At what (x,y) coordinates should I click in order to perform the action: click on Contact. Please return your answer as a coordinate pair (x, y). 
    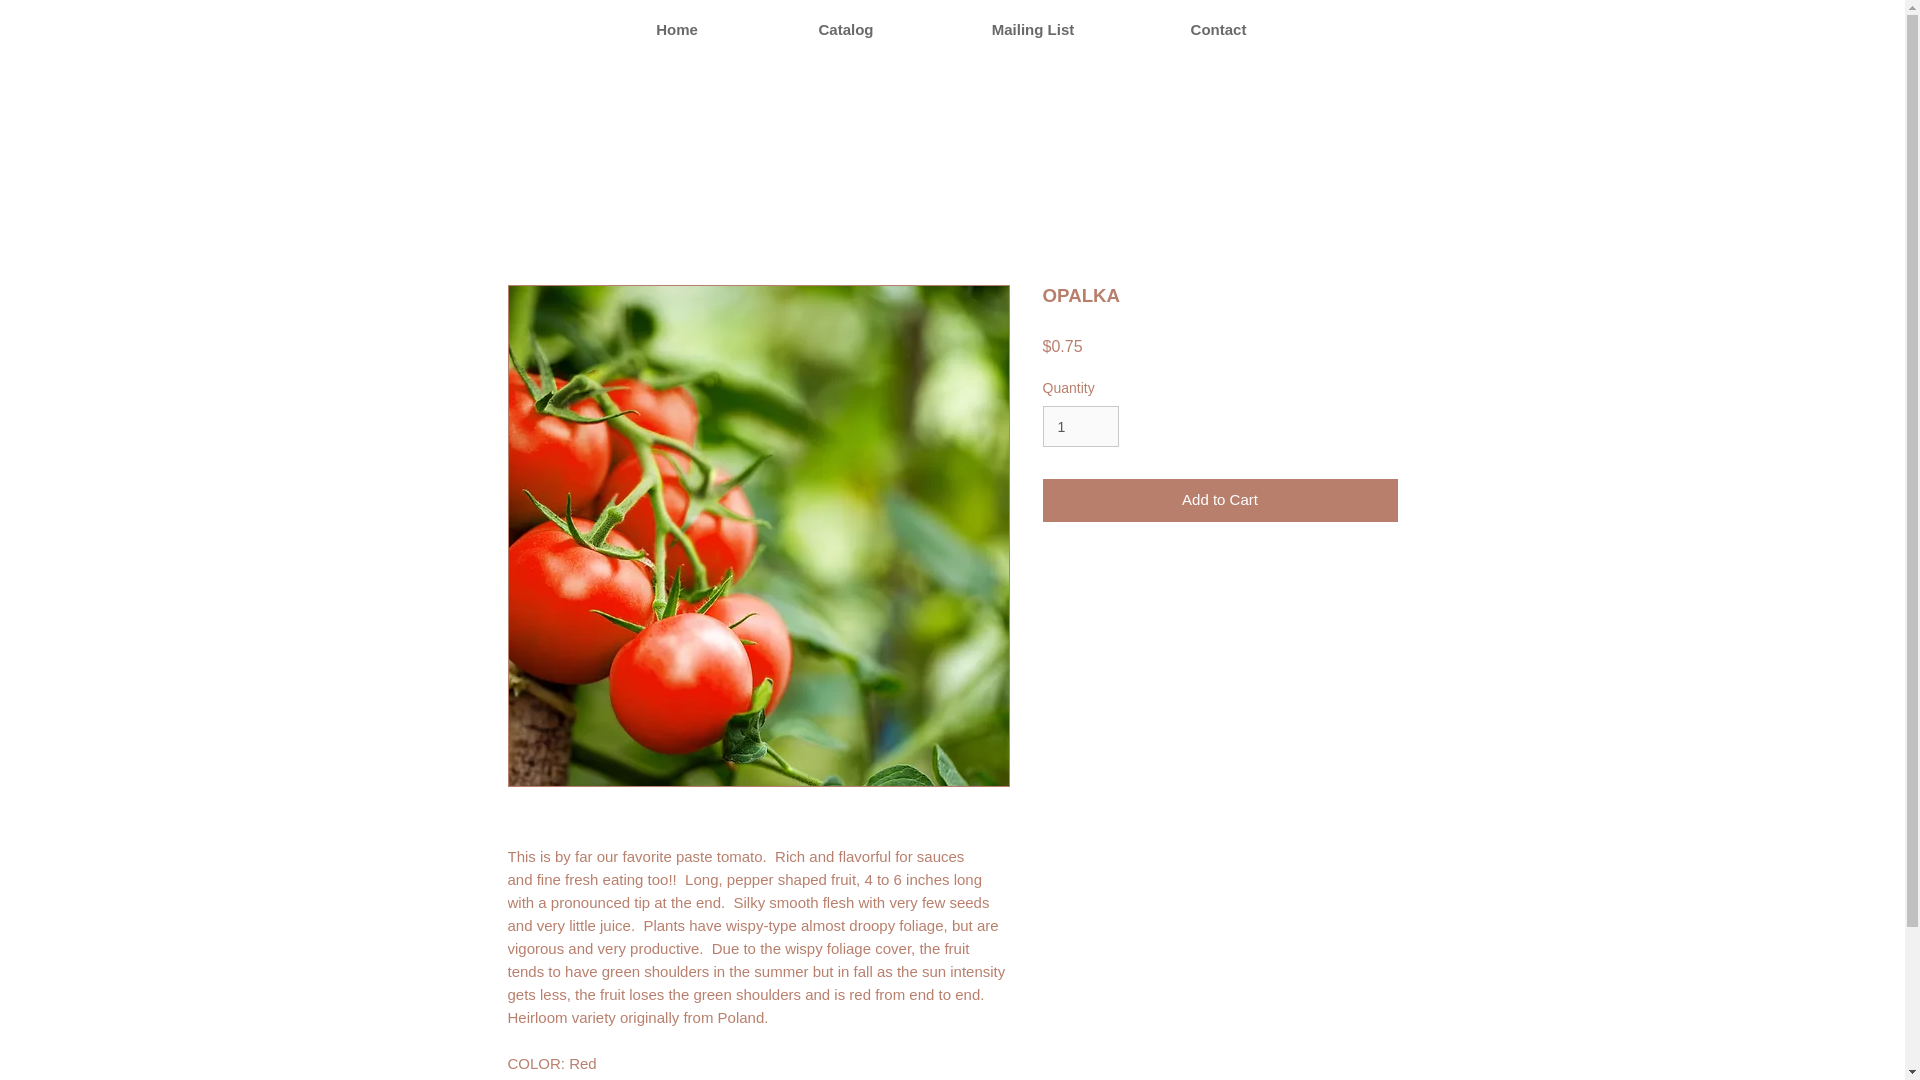
    Looking at the image, I should click on (1218, 30).